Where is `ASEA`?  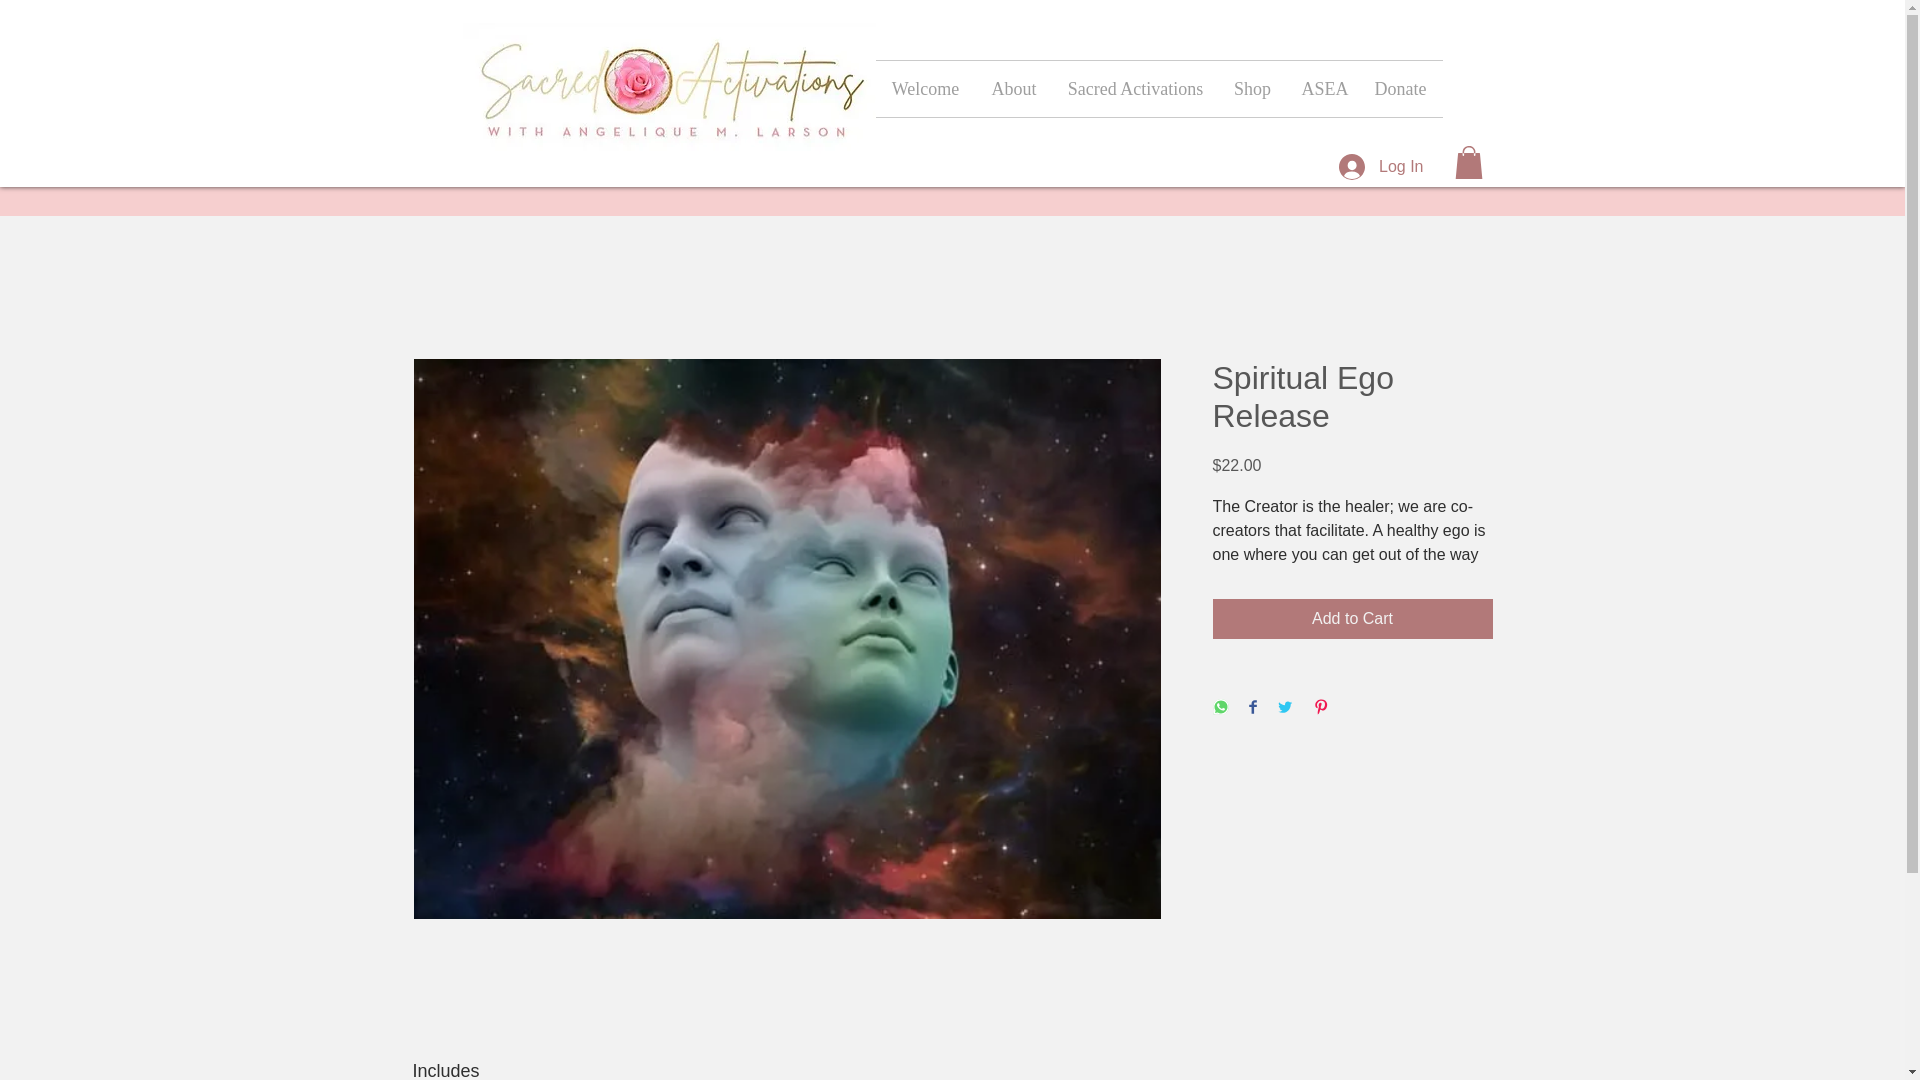
ASEA is located at coordinates (1322, 88).